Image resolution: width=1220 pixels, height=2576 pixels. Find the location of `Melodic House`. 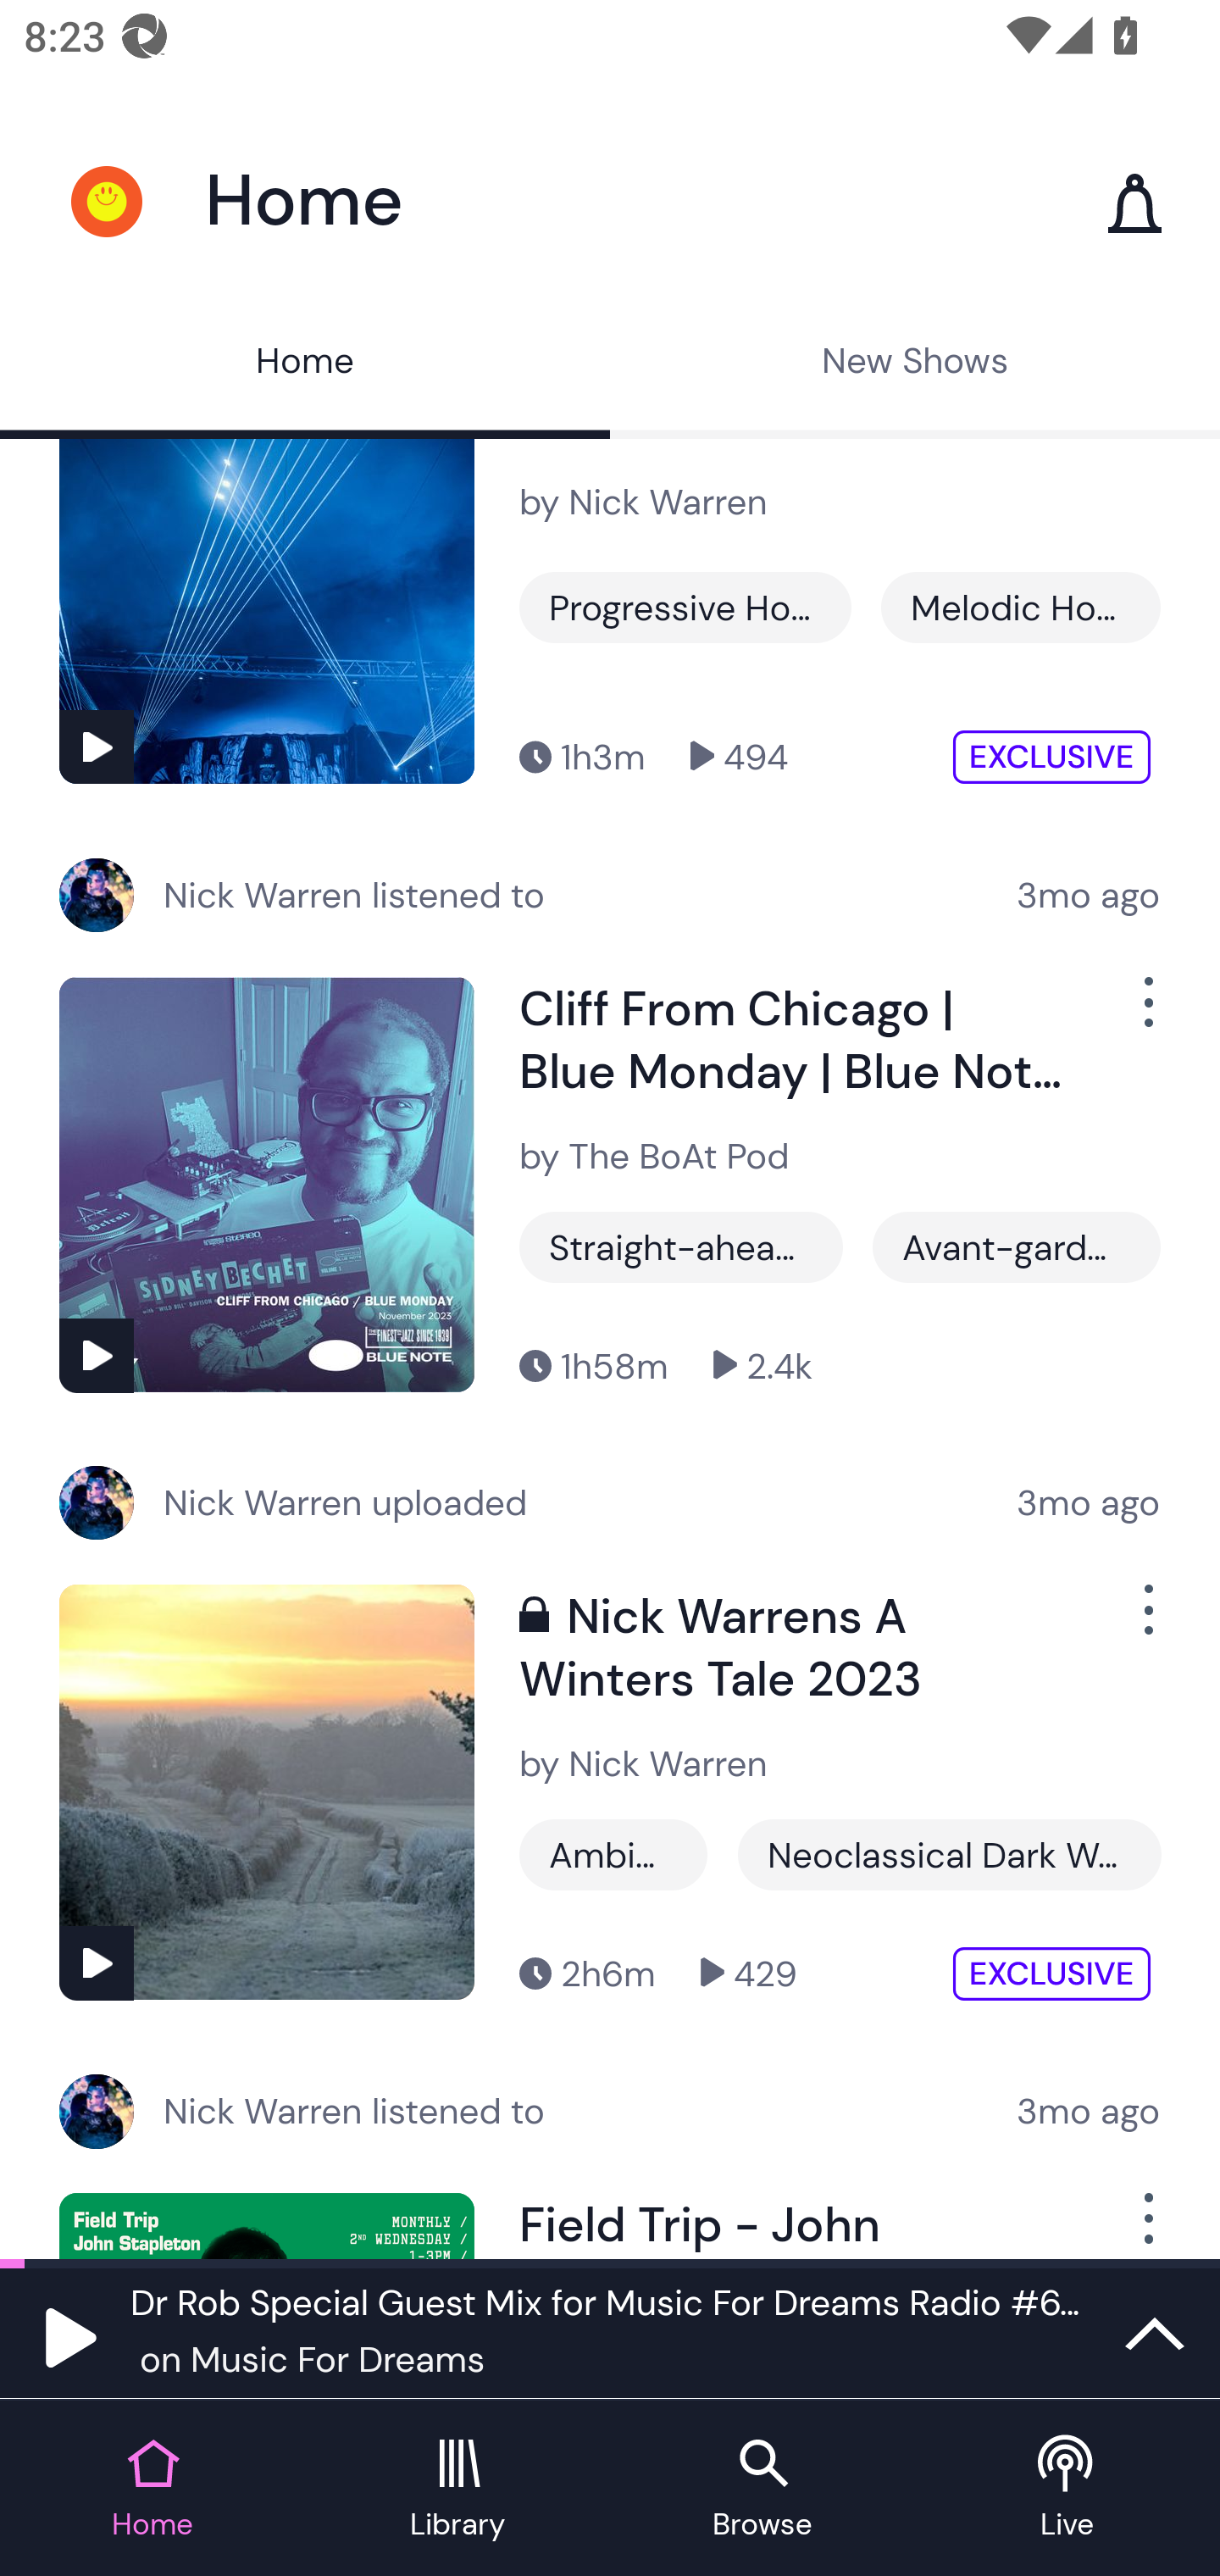

Melodic House is located at coordinates (1020, 608).